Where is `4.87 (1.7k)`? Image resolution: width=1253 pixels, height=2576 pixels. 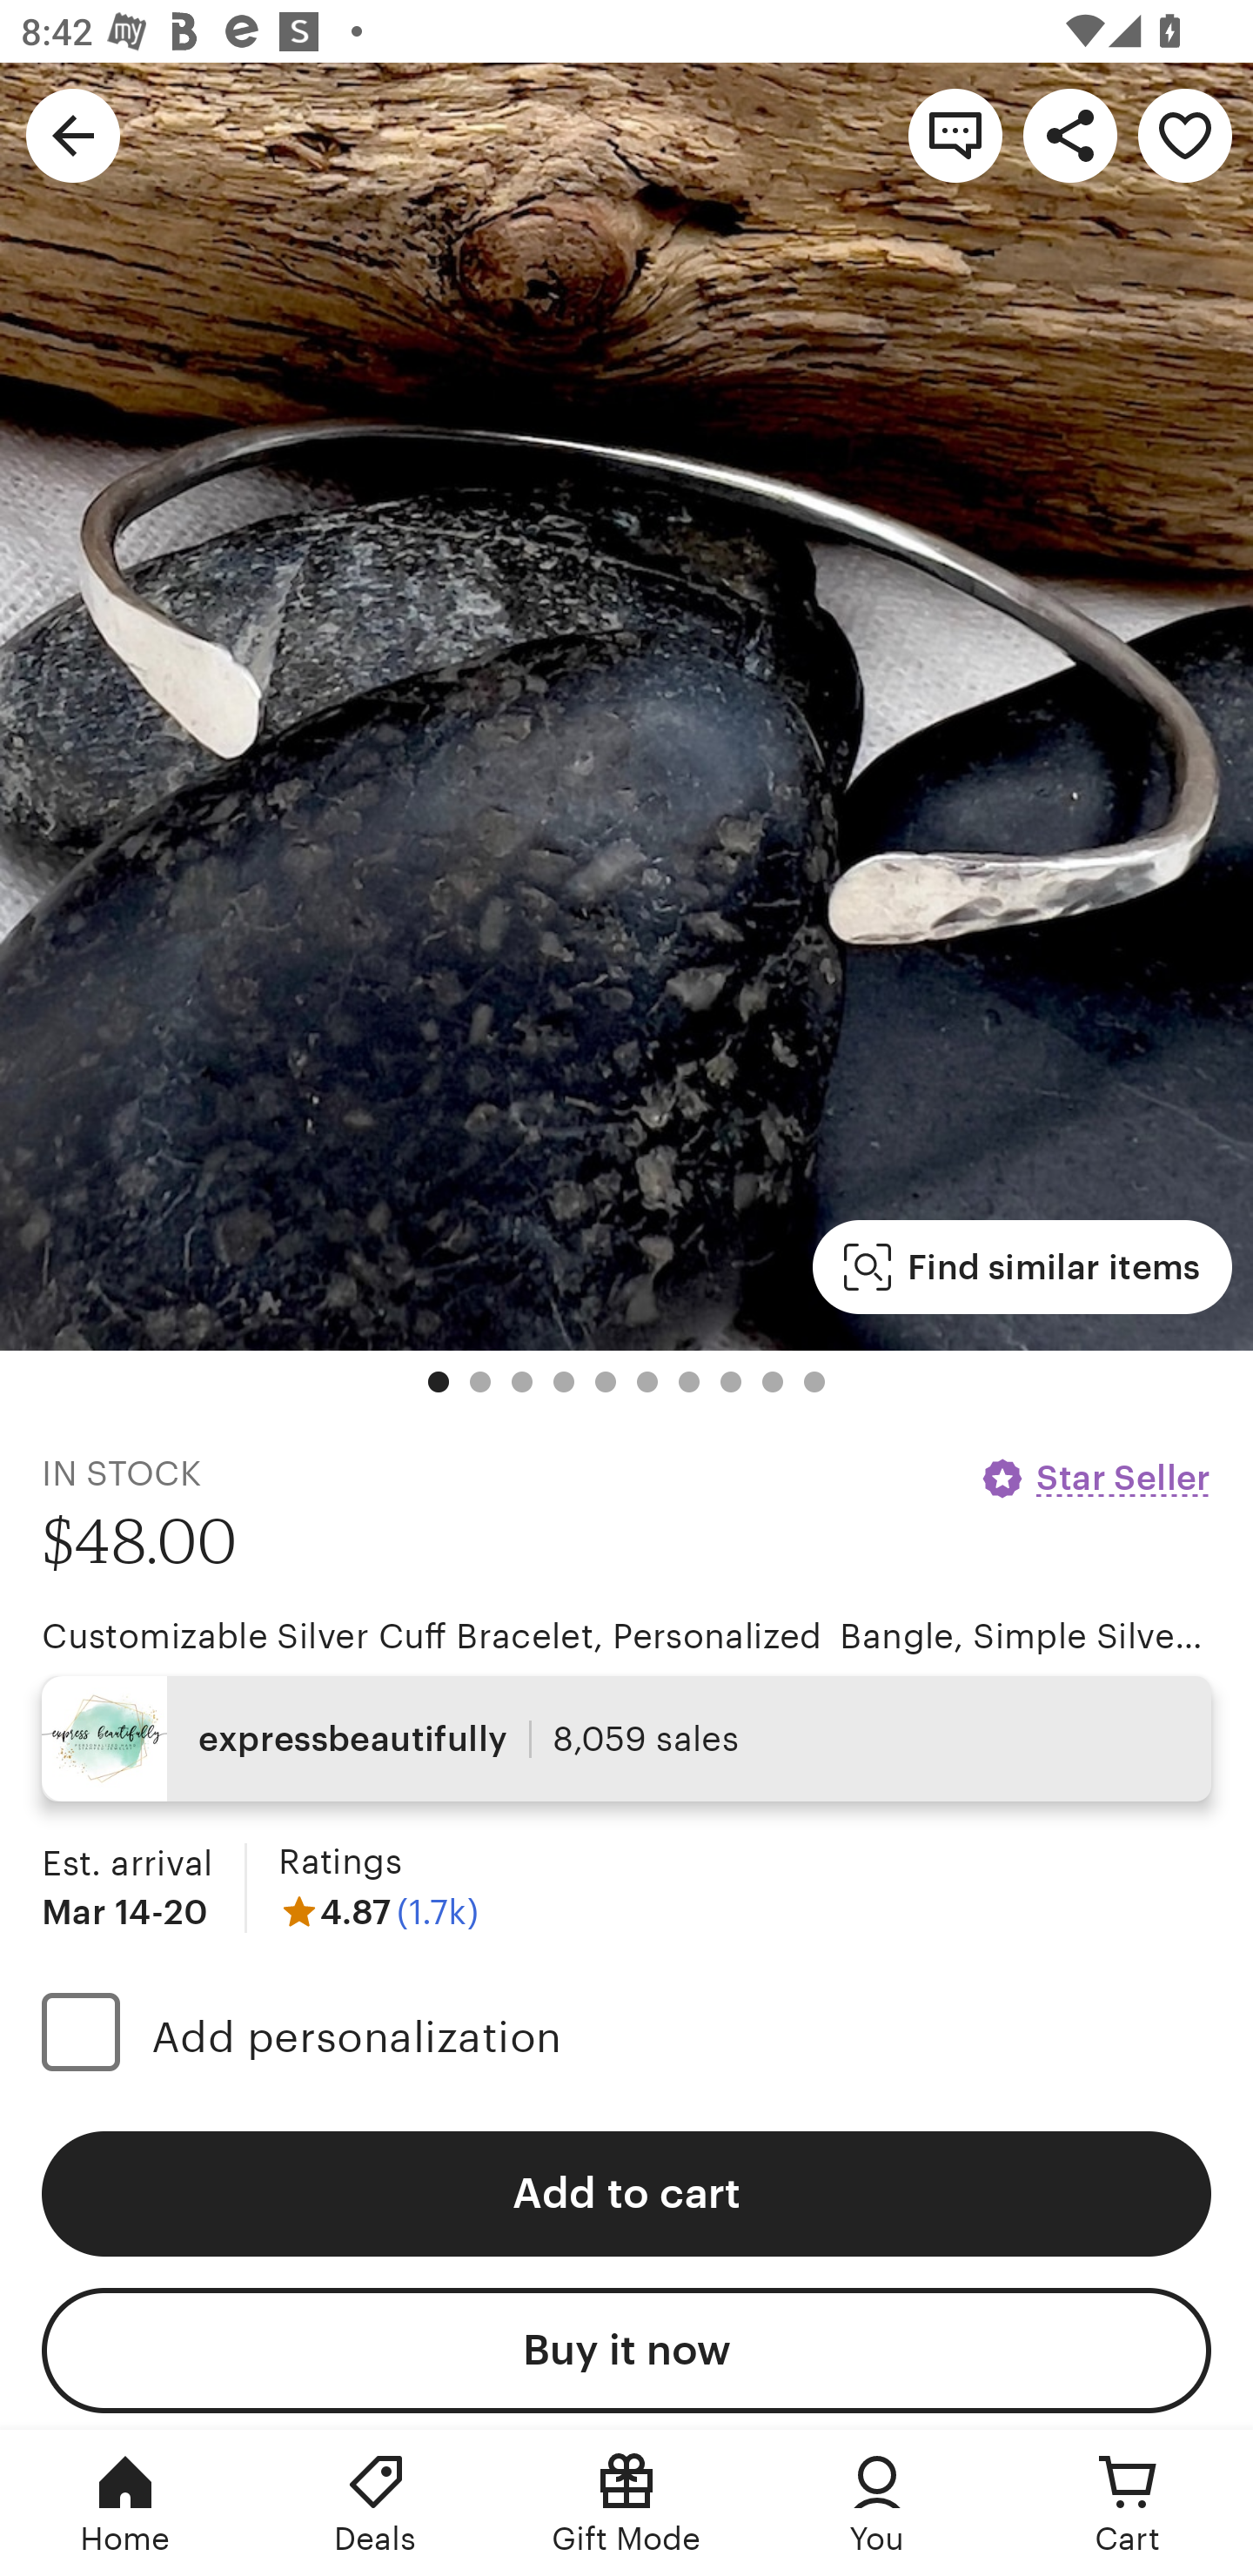
4.87 (1.7k) is located at coordinates (378, 1911).